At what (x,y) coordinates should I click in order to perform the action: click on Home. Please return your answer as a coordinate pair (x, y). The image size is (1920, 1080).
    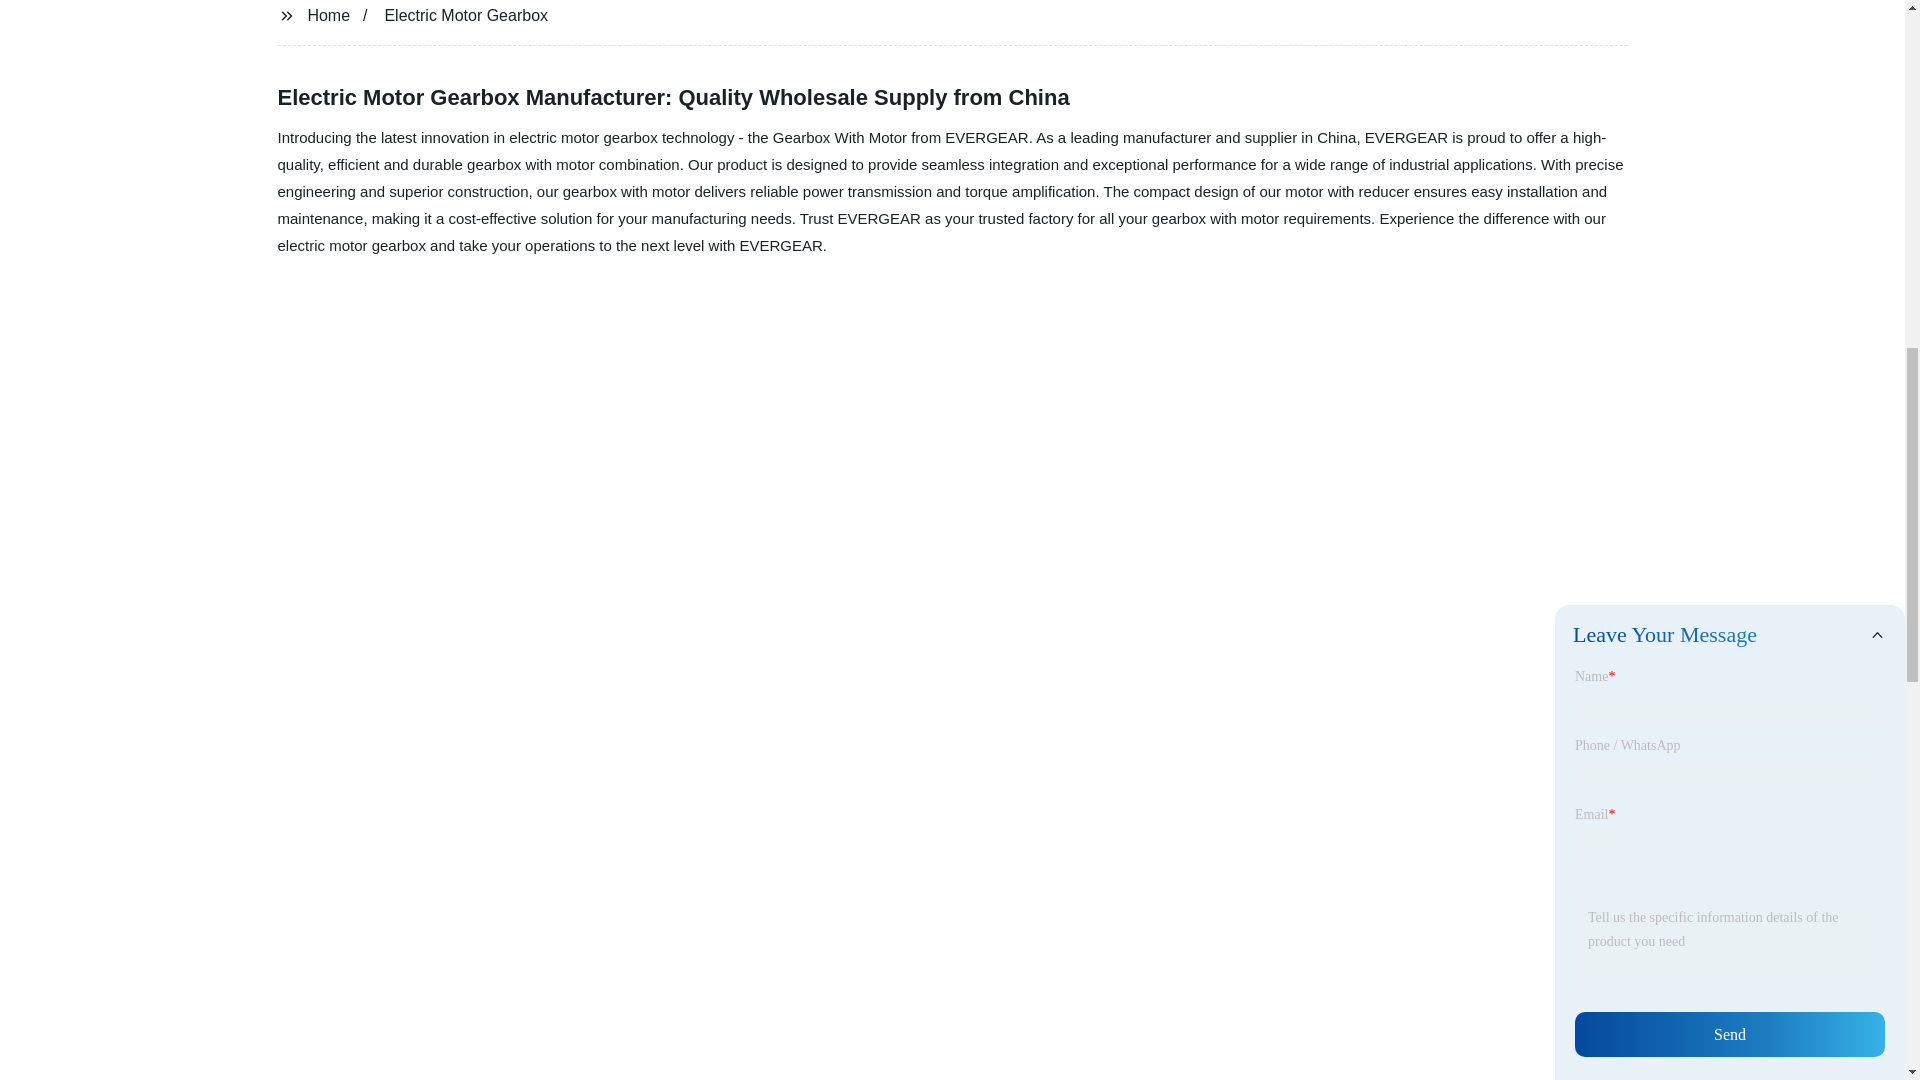
    Looking at the image, I should click on (328, 14).